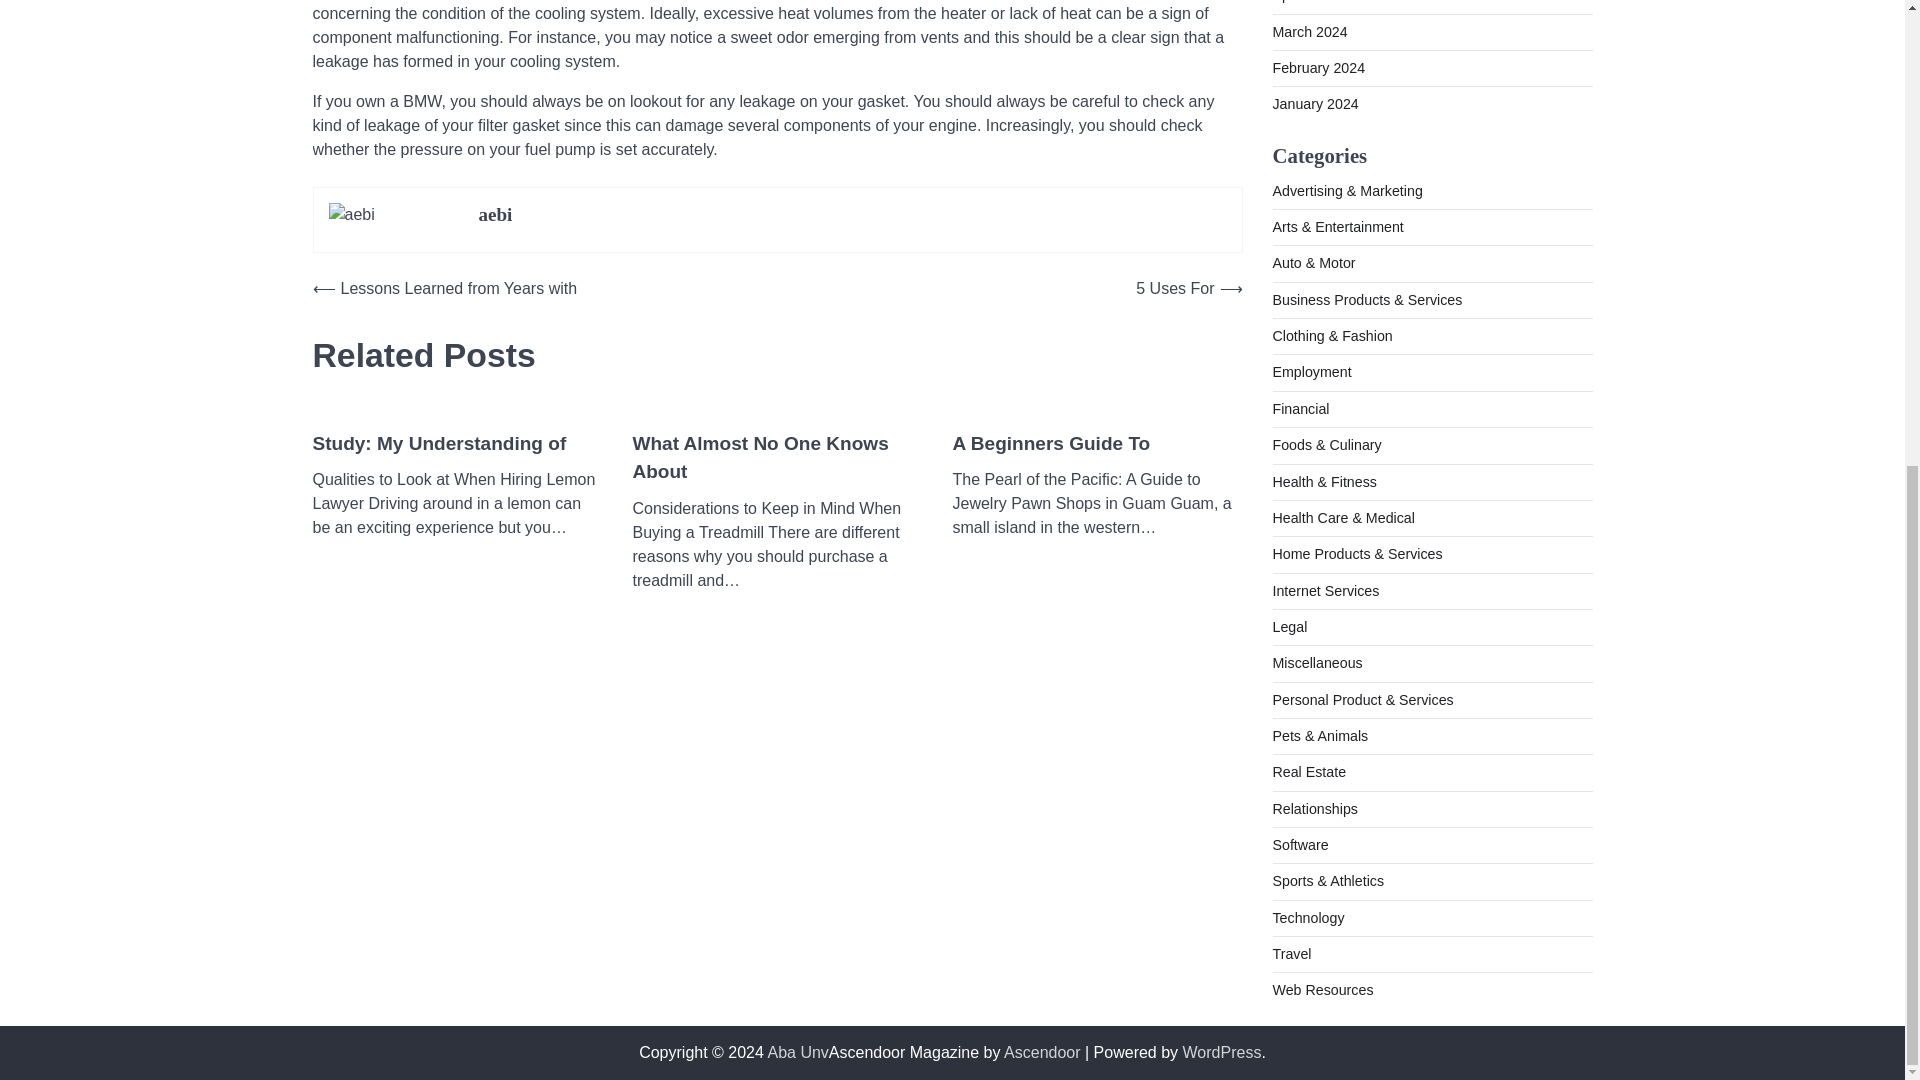 The height and width of the screenshot is (1080, 1920). I want to click on Financial, so click(1300, 408).